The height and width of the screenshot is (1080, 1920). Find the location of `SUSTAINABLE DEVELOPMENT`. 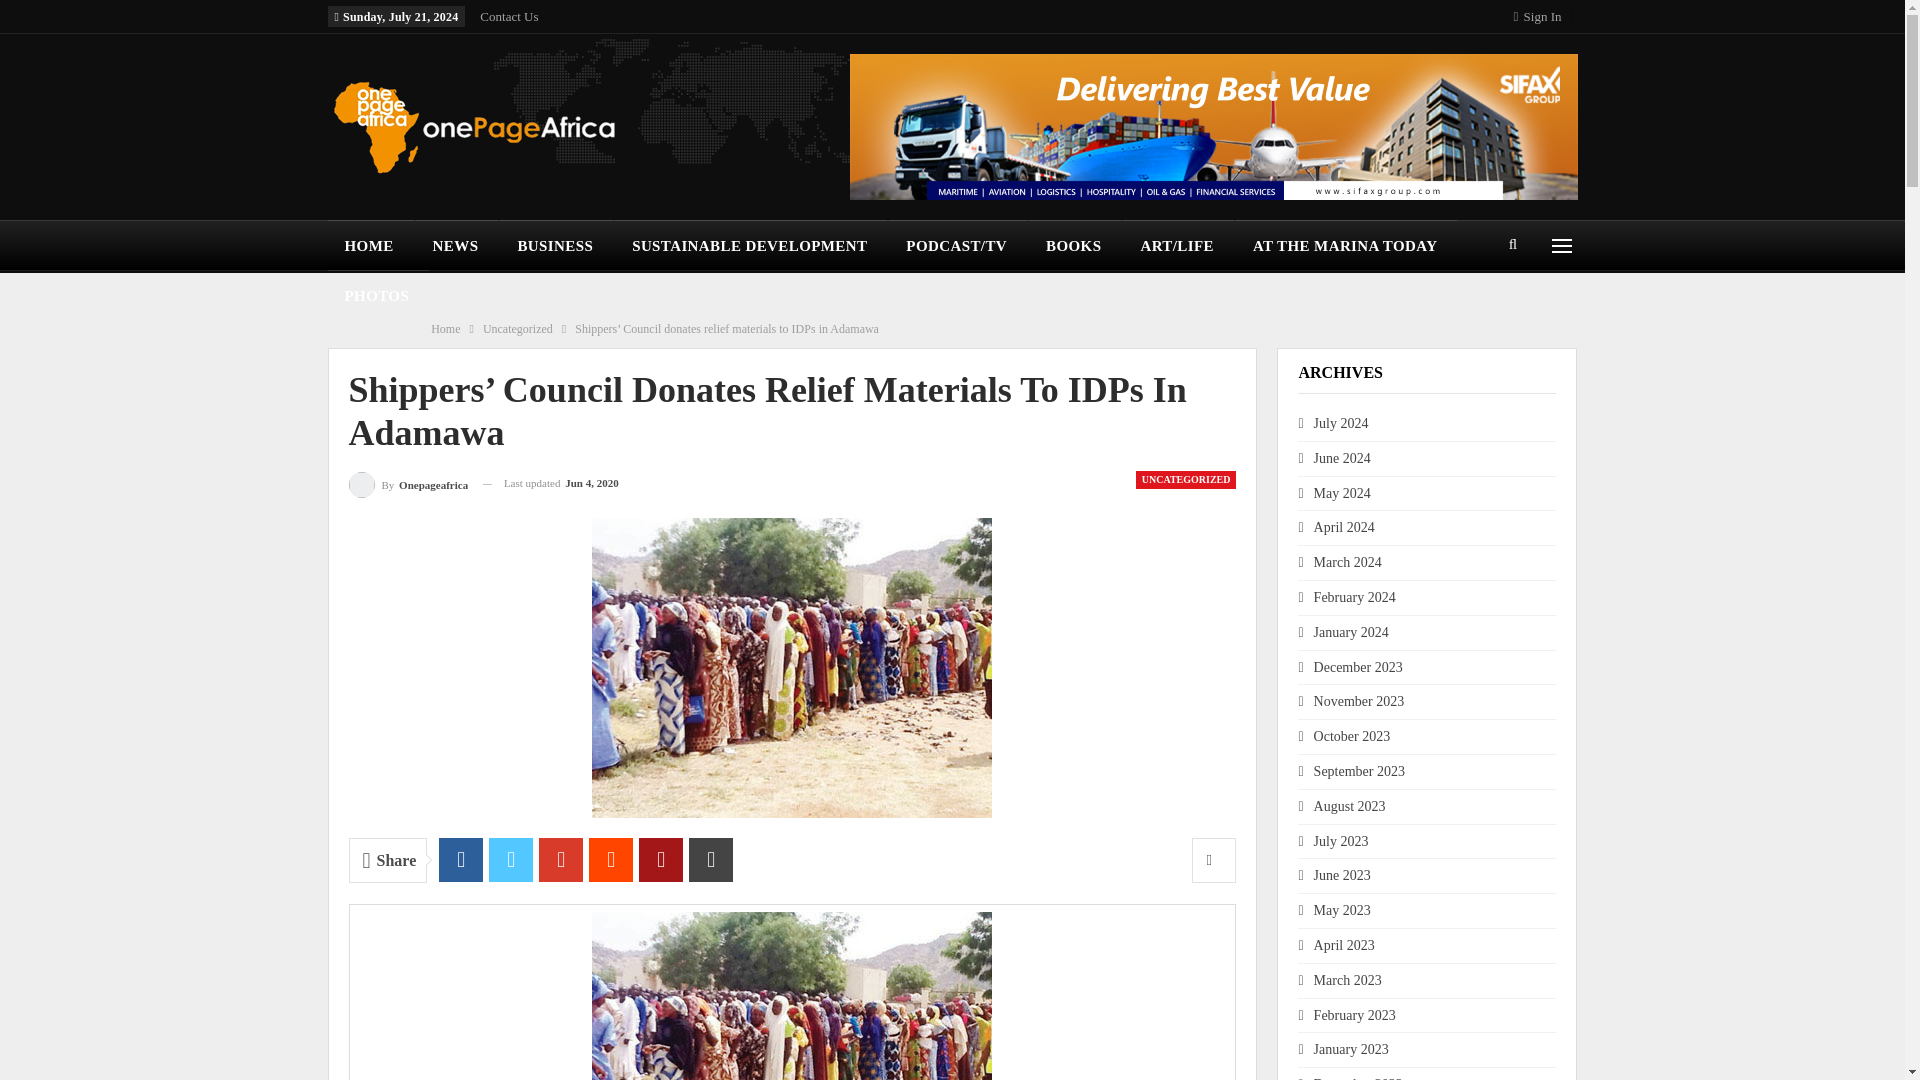

SUSTAINABLE DEVELOPMENT is located at coordinates (750, 246).